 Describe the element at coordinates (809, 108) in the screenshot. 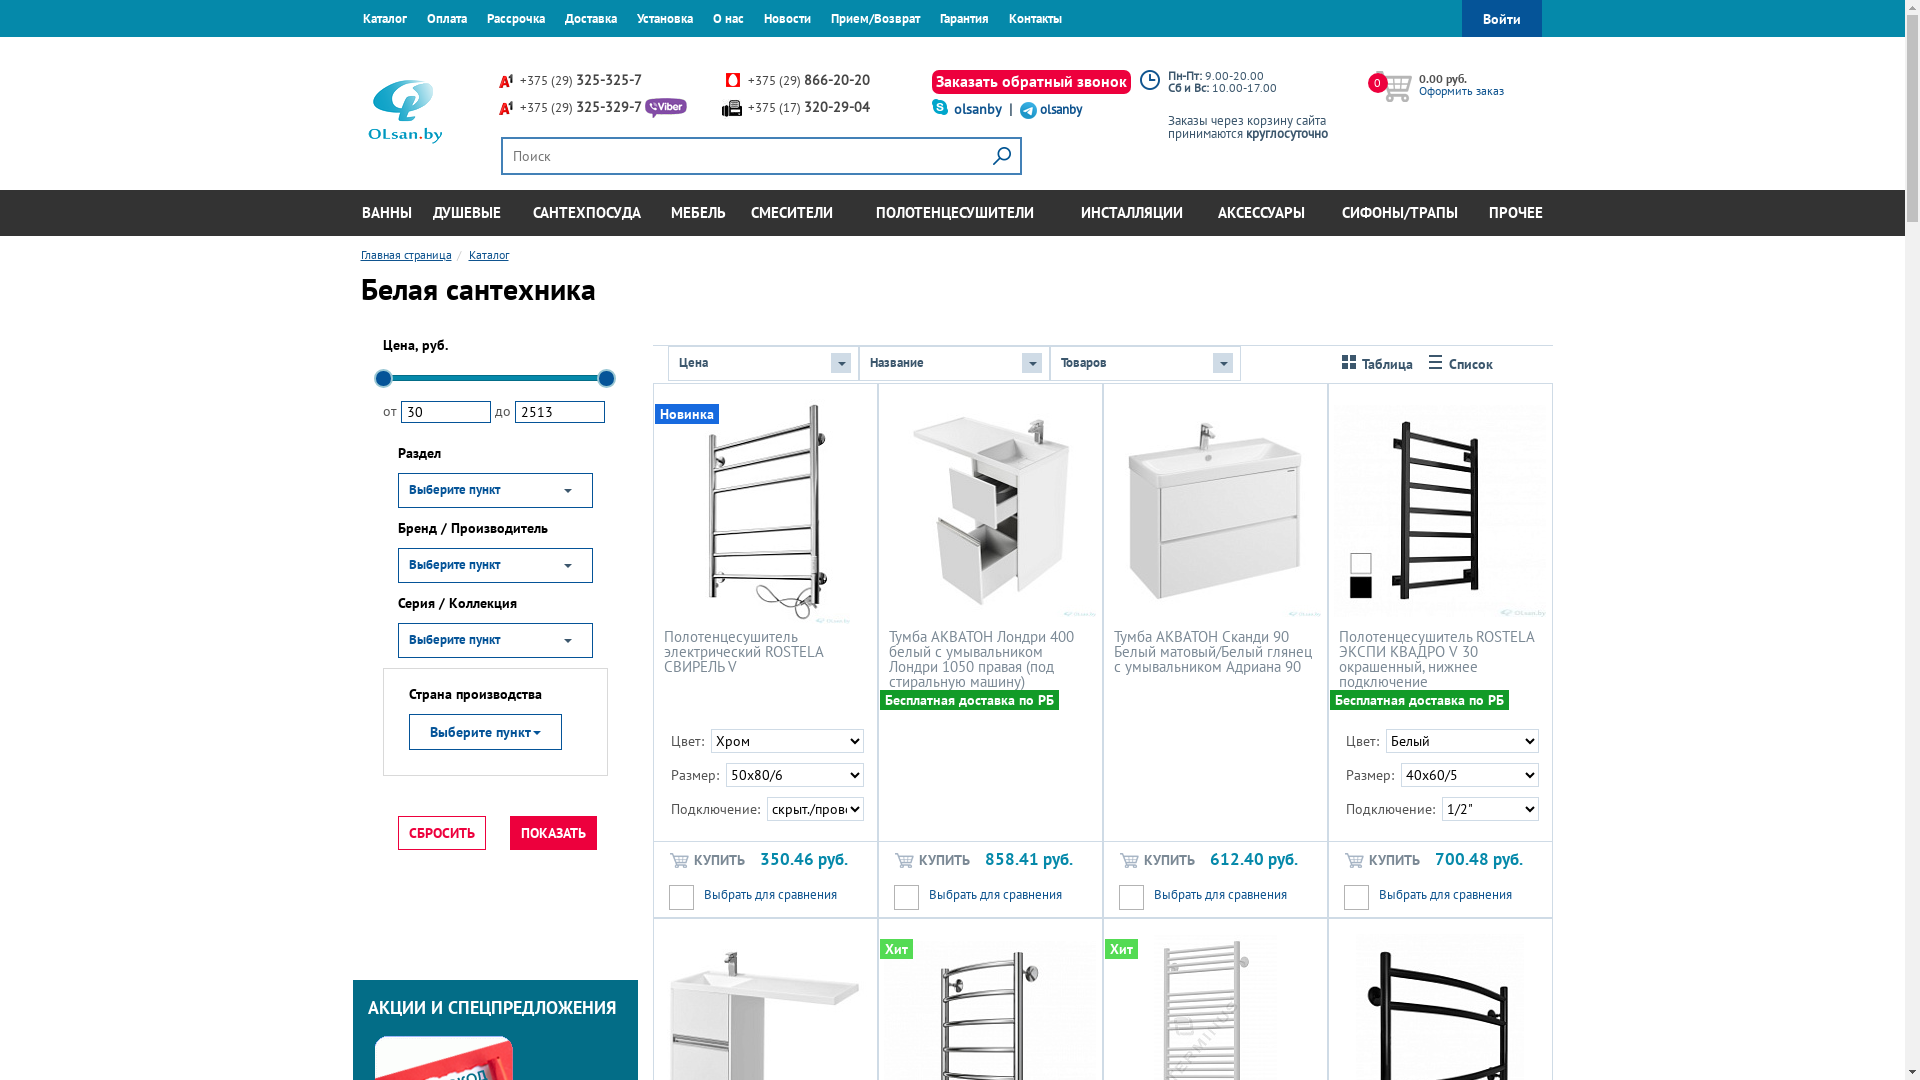

I see `+375 (17) 320-29-04` at that location.